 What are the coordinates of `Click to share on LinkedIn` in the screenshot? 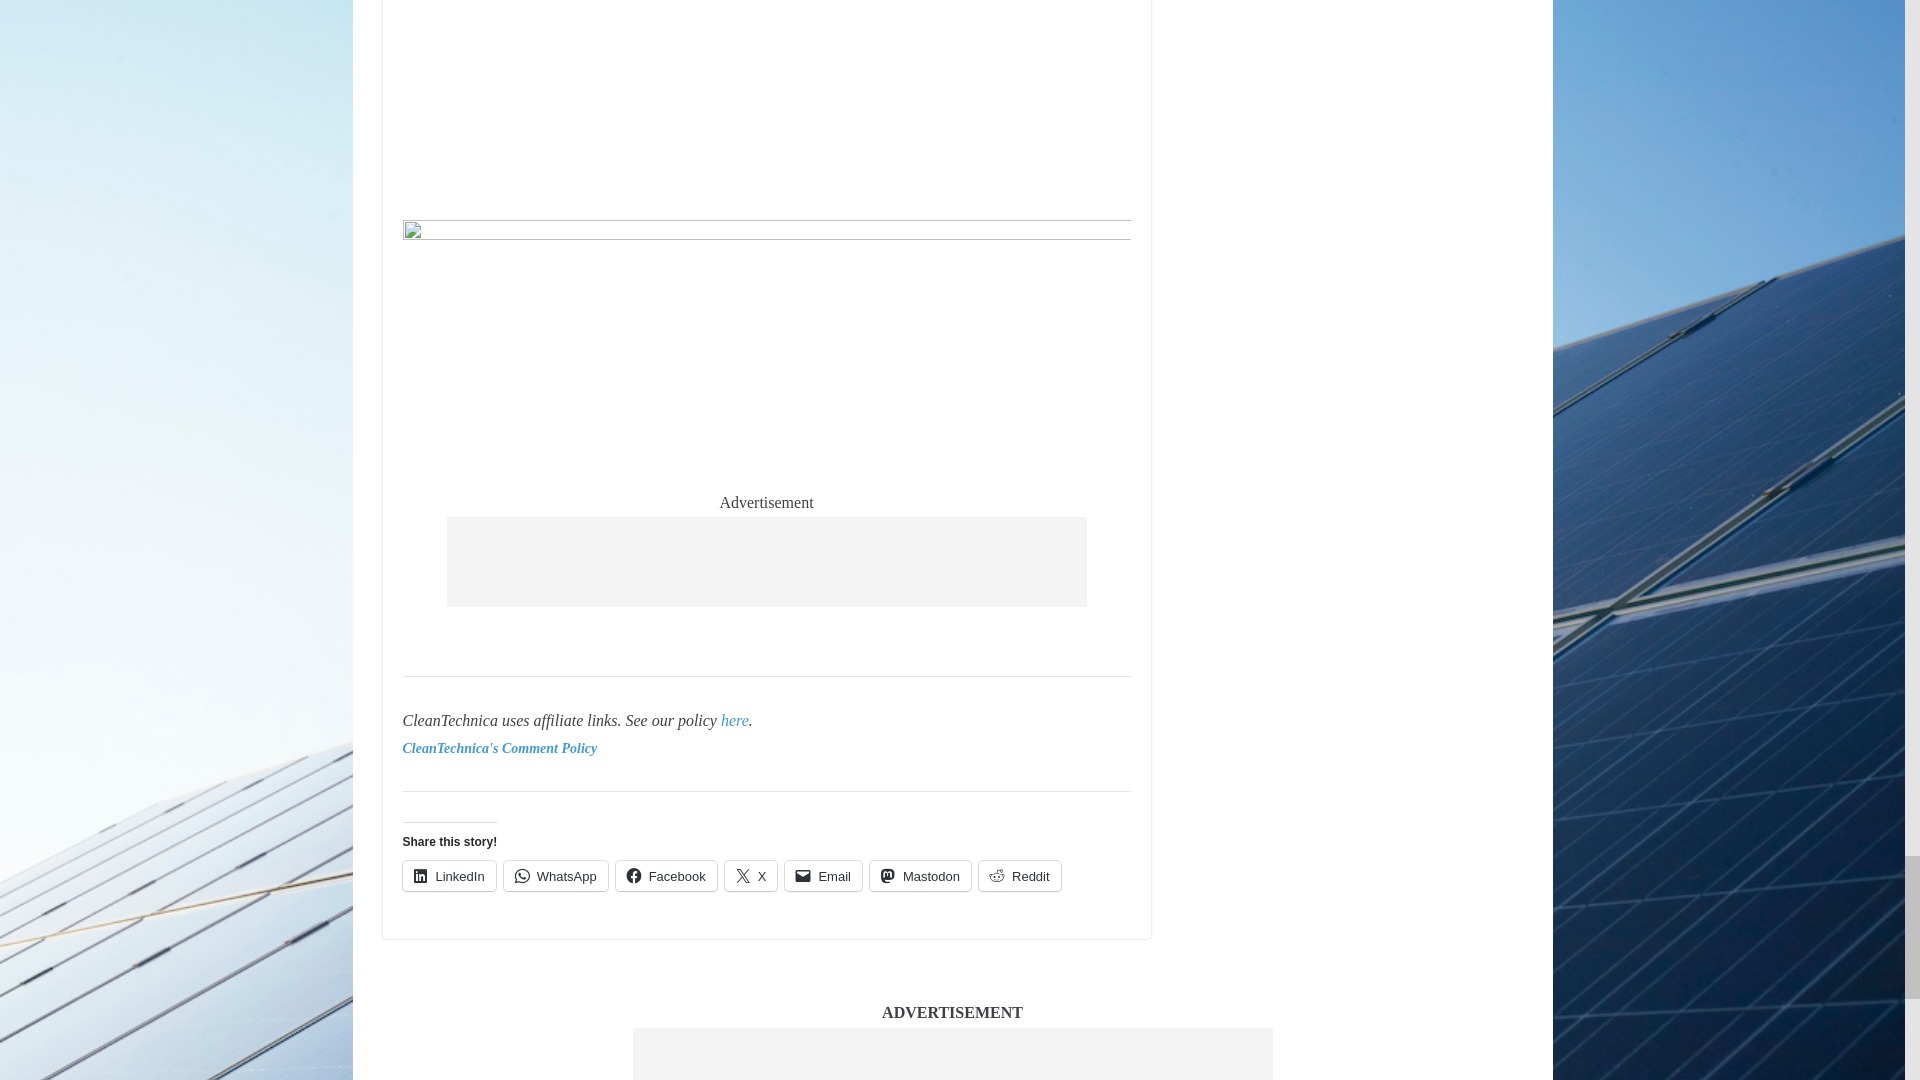 It's located at (448, 876).